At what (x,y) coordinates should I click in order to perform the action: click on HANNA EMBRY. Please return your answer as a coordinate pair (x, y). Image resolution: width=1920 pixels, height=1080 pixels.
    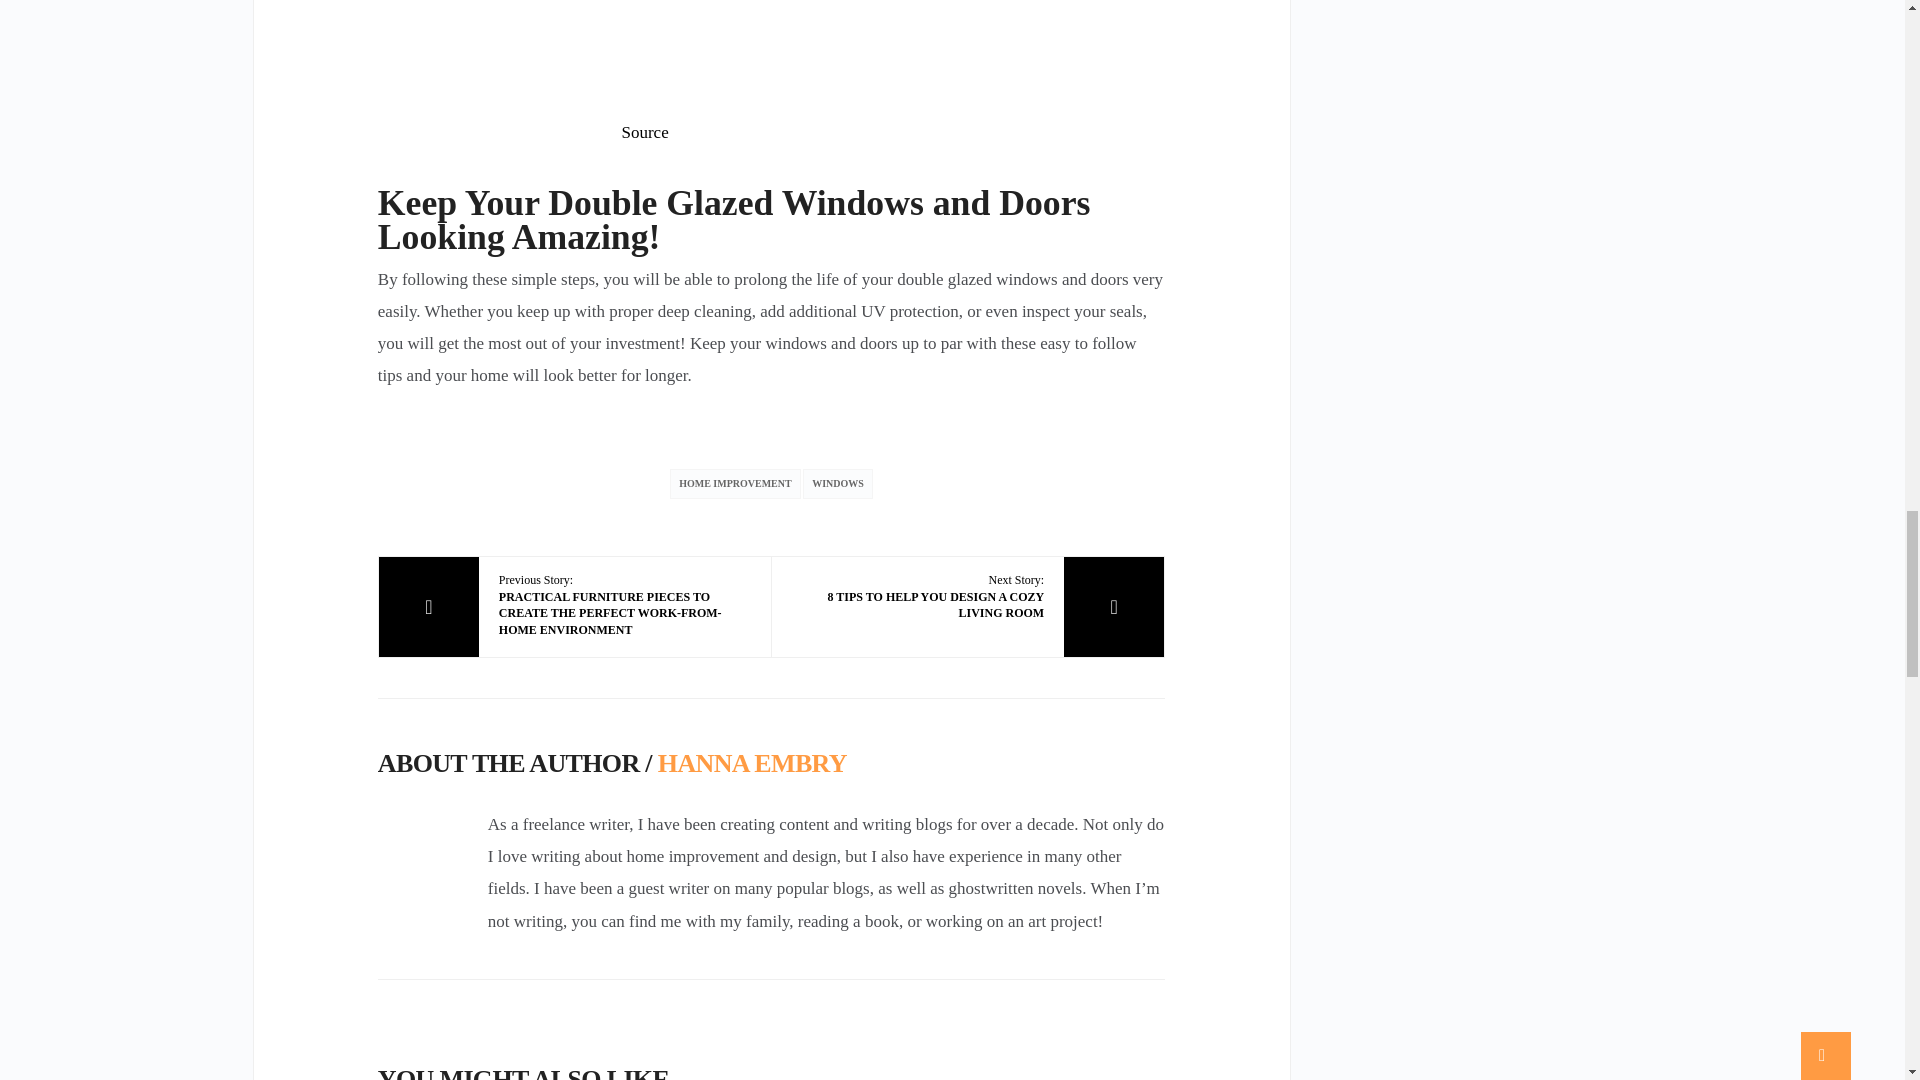
    Looking at the image, I should click on (926, 597).